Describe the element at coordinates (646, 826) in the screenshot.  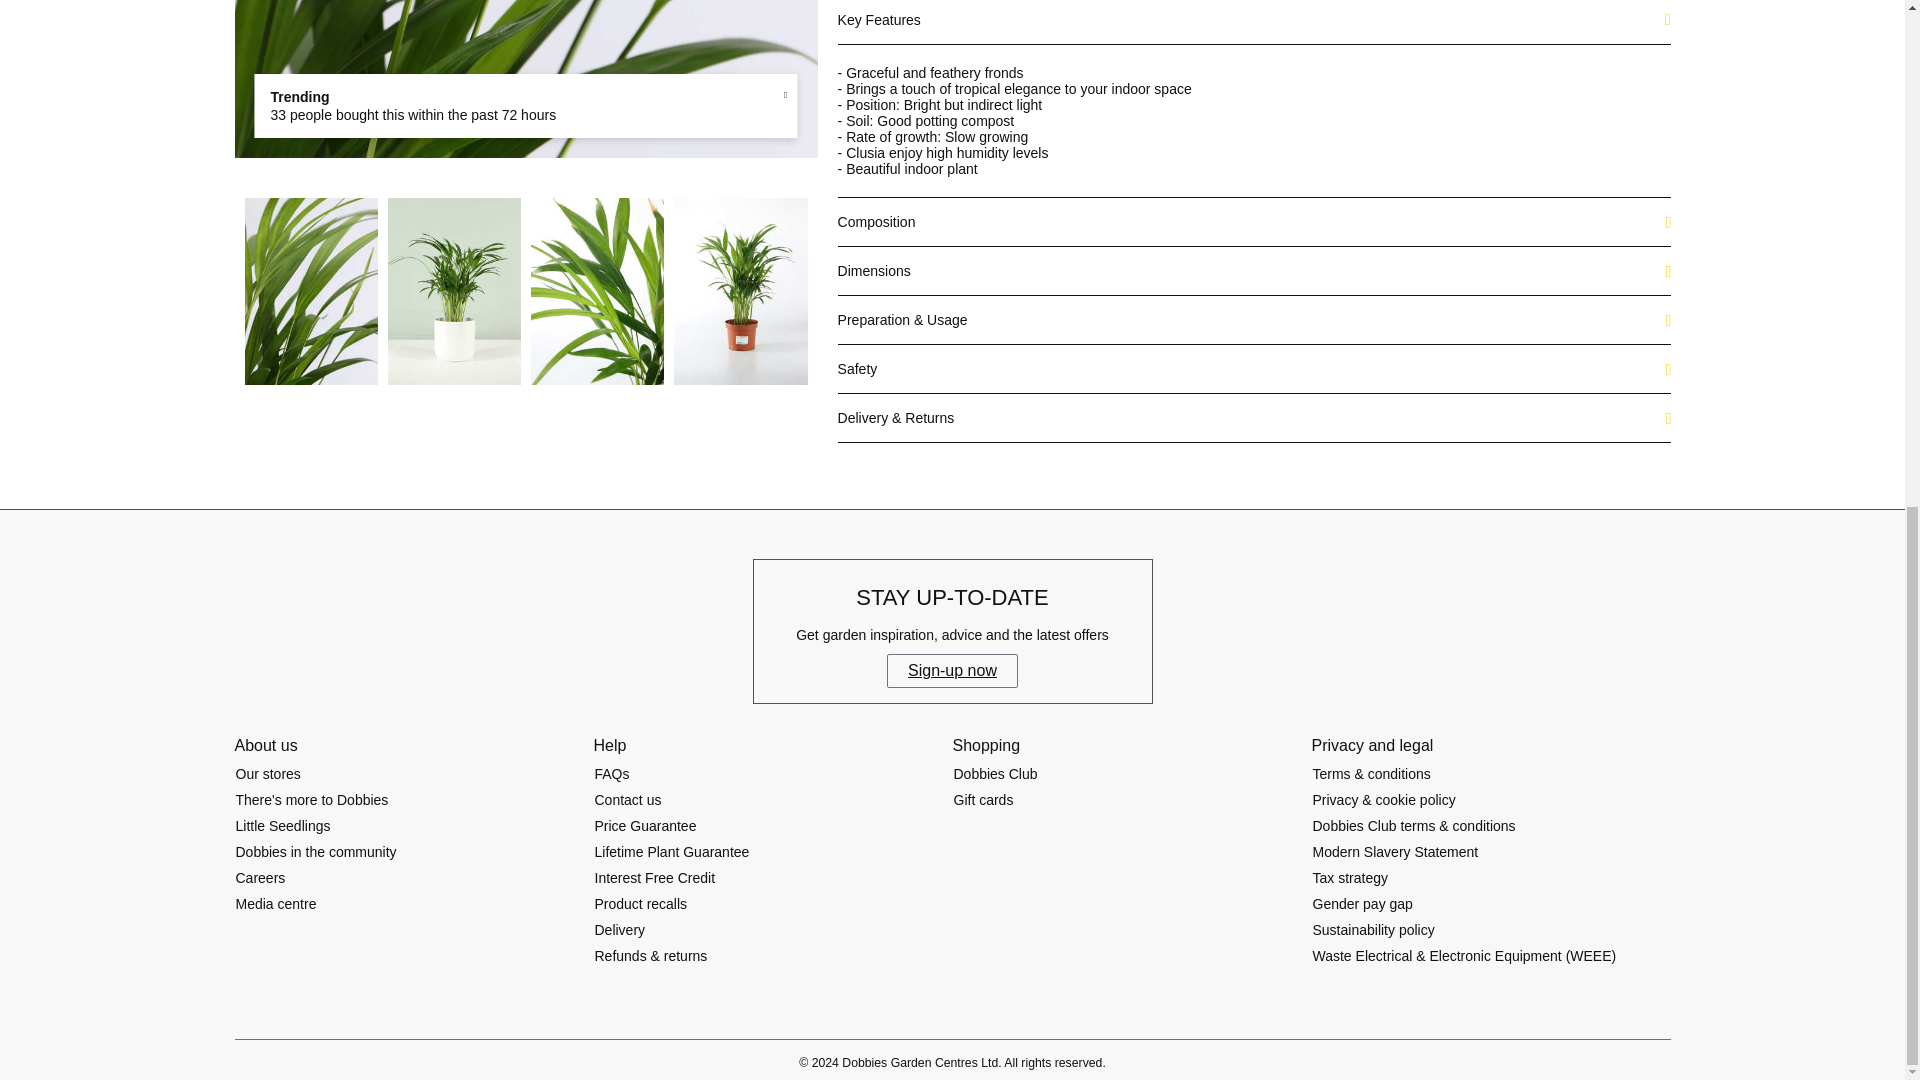
I see `Price Guarantee` at that location.